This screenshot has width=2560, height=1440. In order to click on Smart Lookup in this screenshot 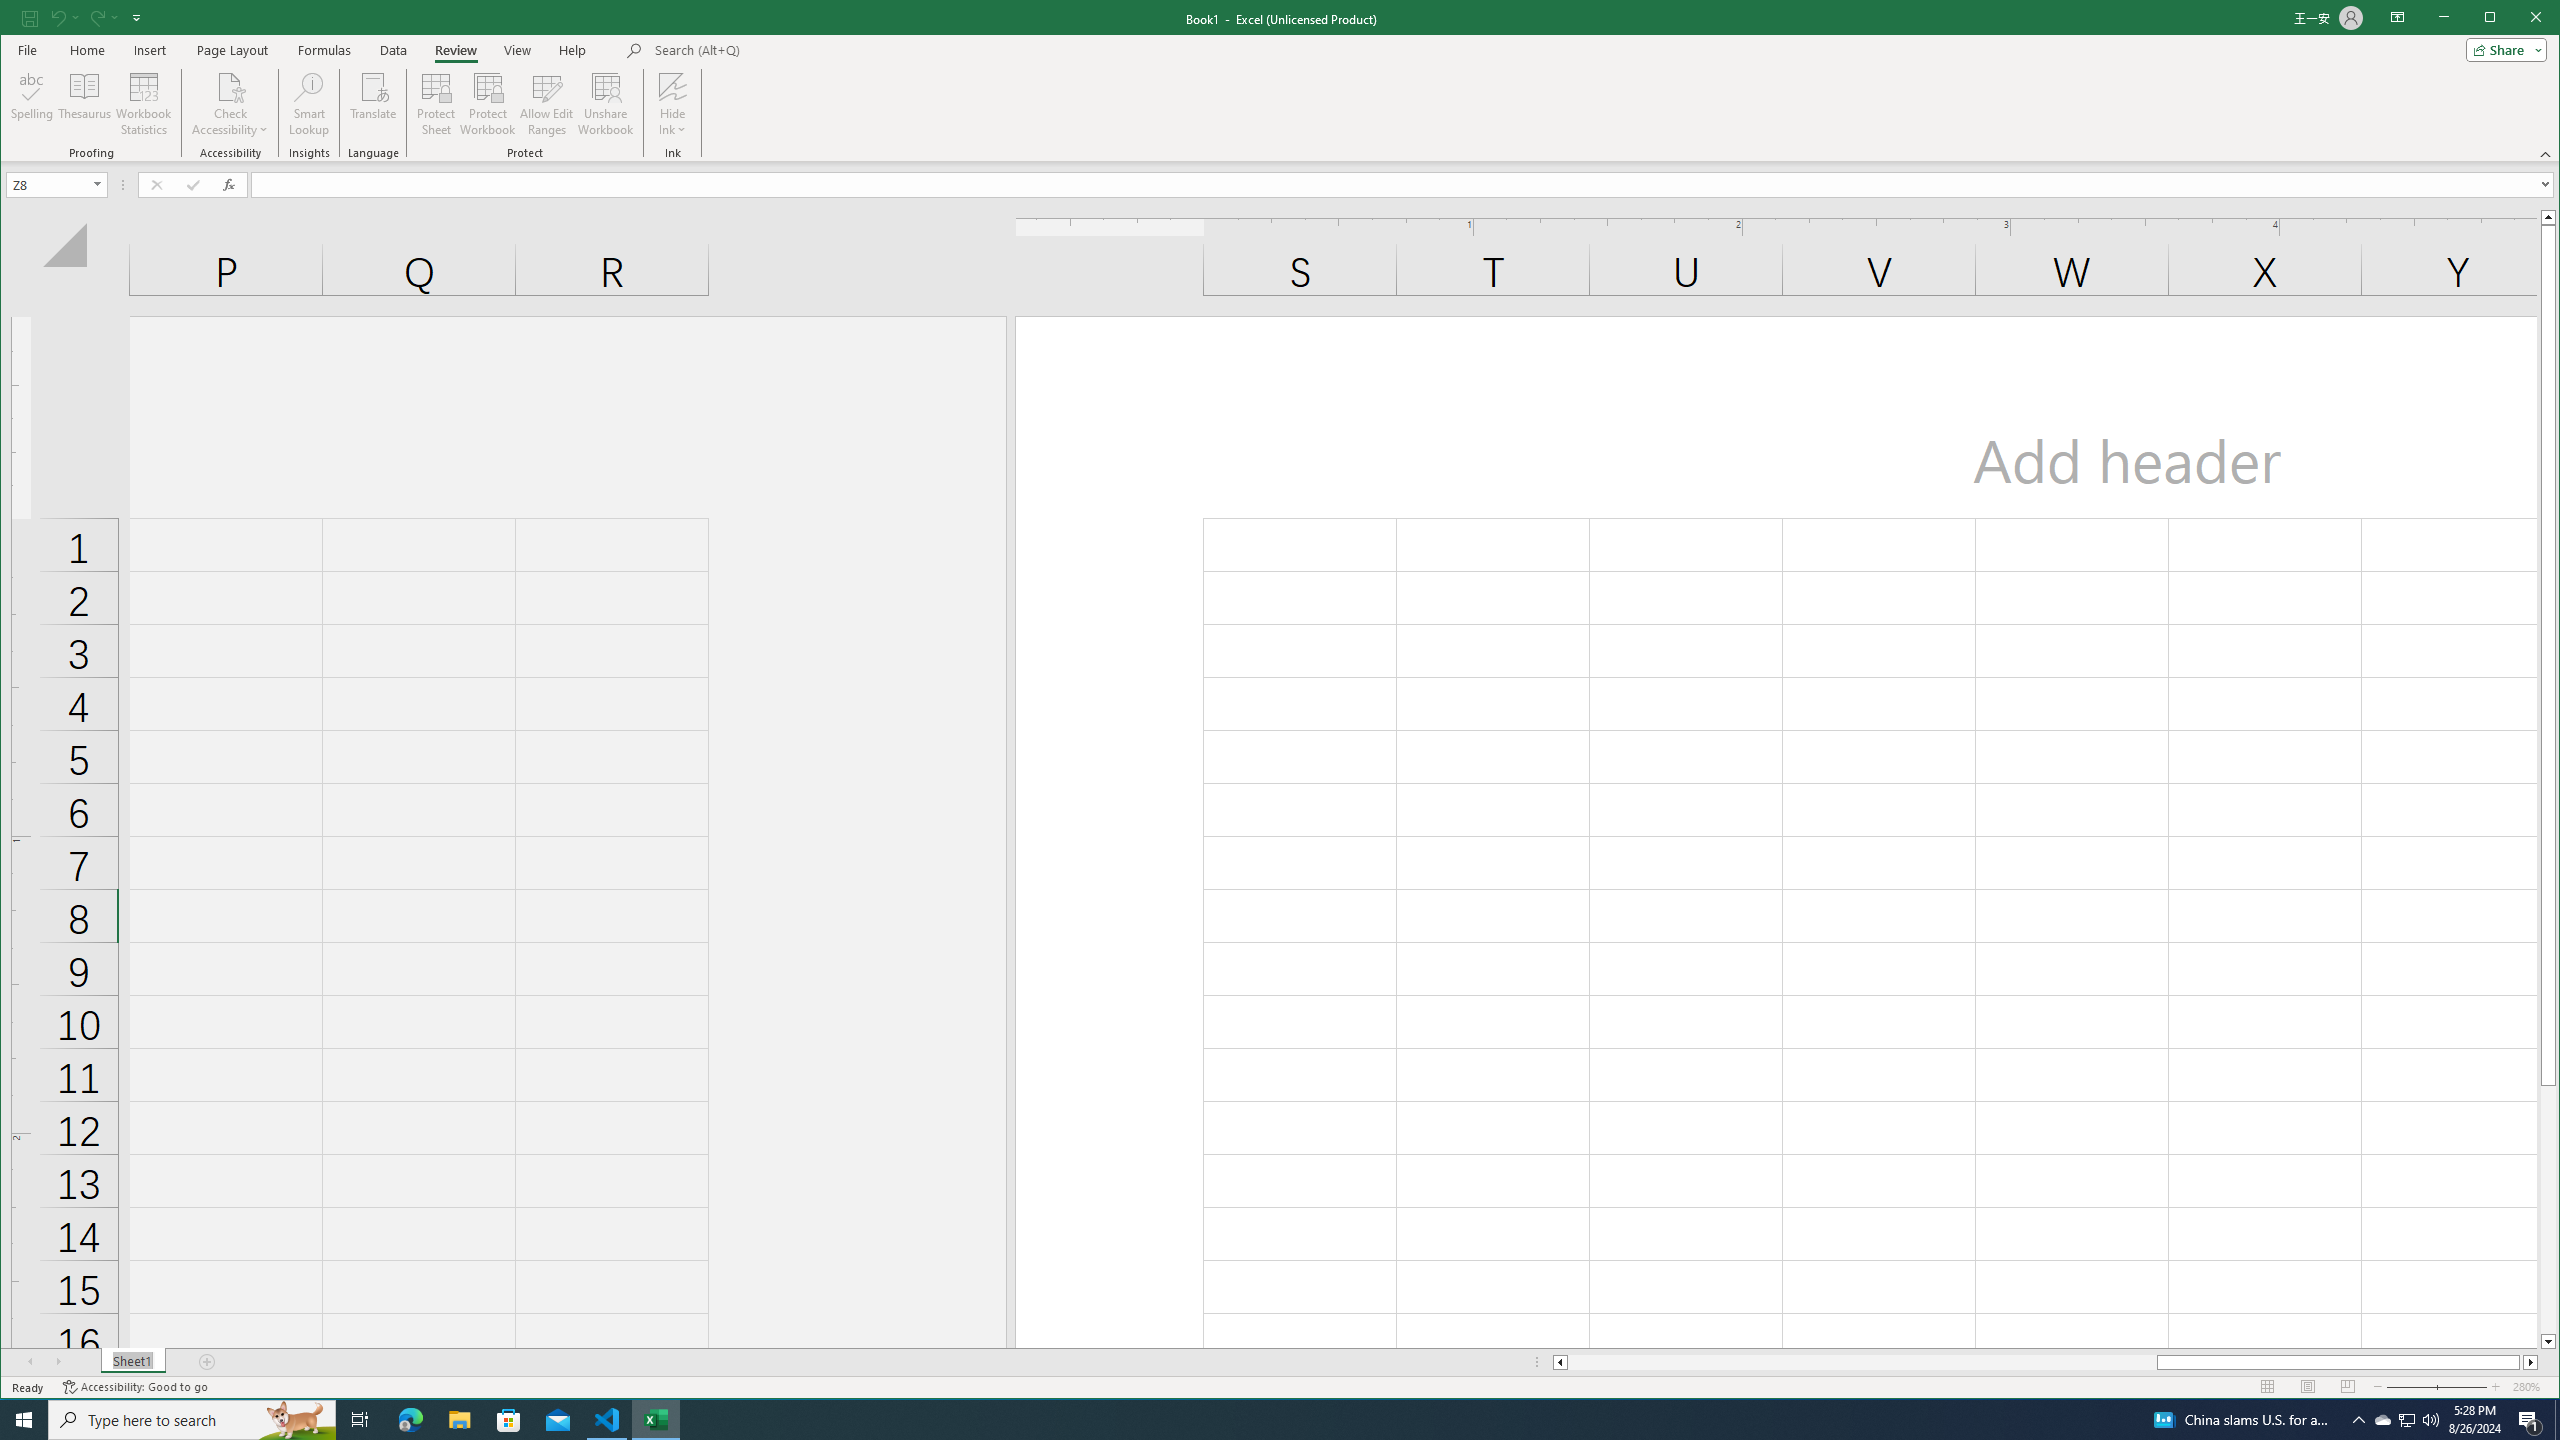, I will do `click(309, 104)`.